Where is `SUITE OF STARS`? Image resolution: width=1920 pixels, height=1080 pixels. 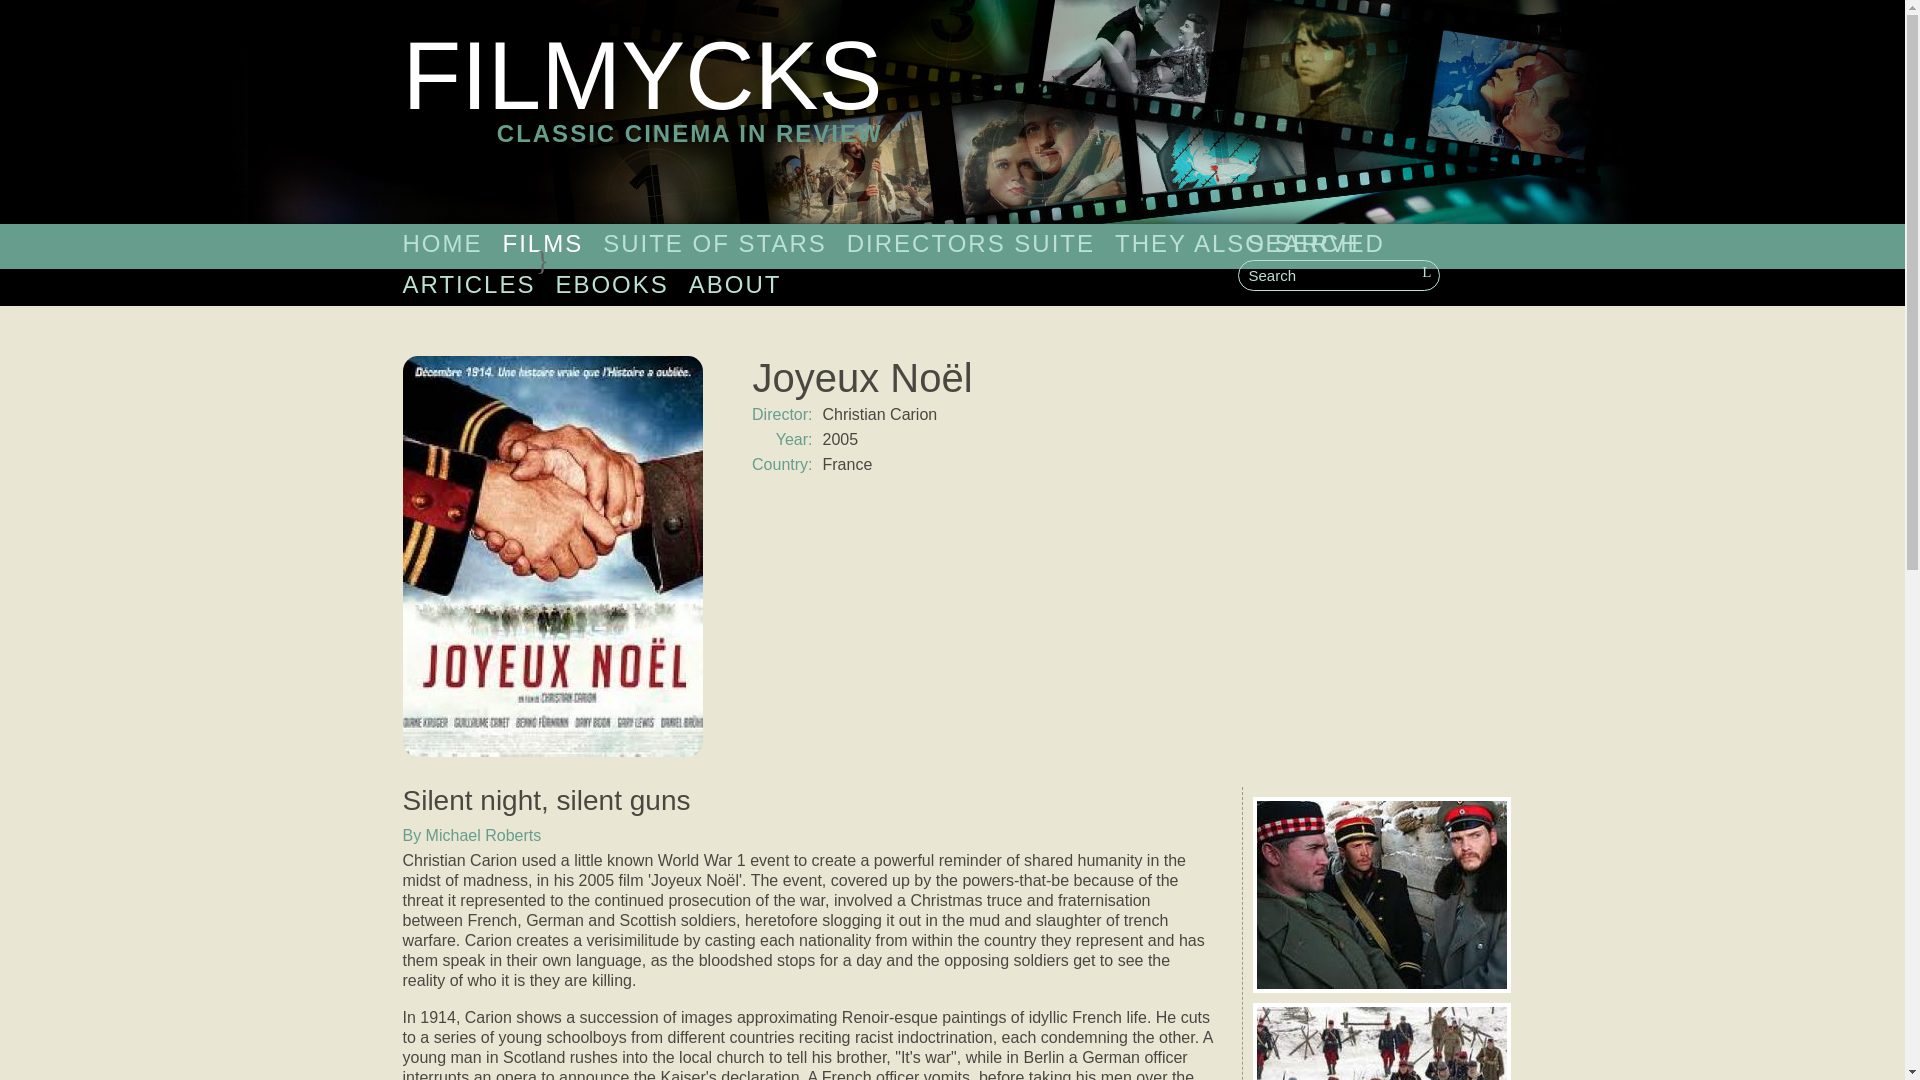
SUITE OF STARS is located at coordinates (714, 243).